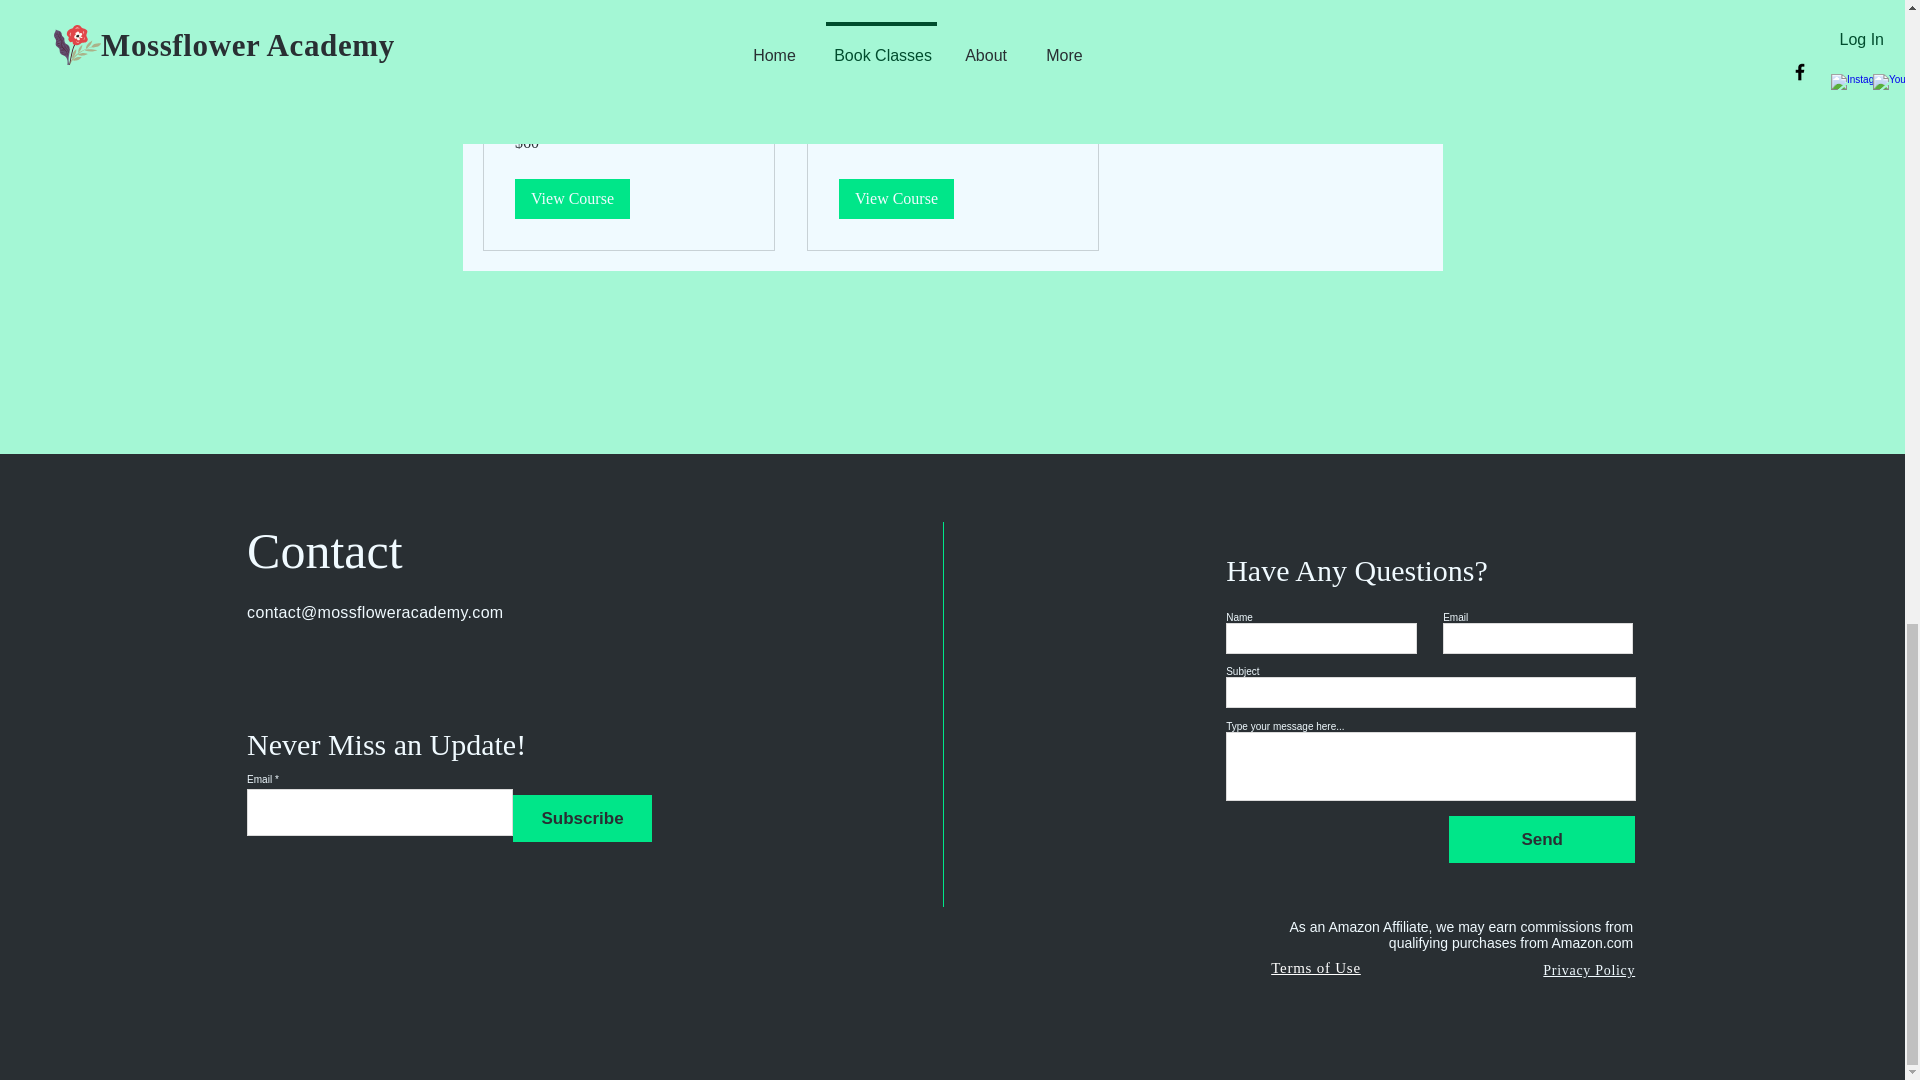  I want to click on View Course, so click(894, 199).